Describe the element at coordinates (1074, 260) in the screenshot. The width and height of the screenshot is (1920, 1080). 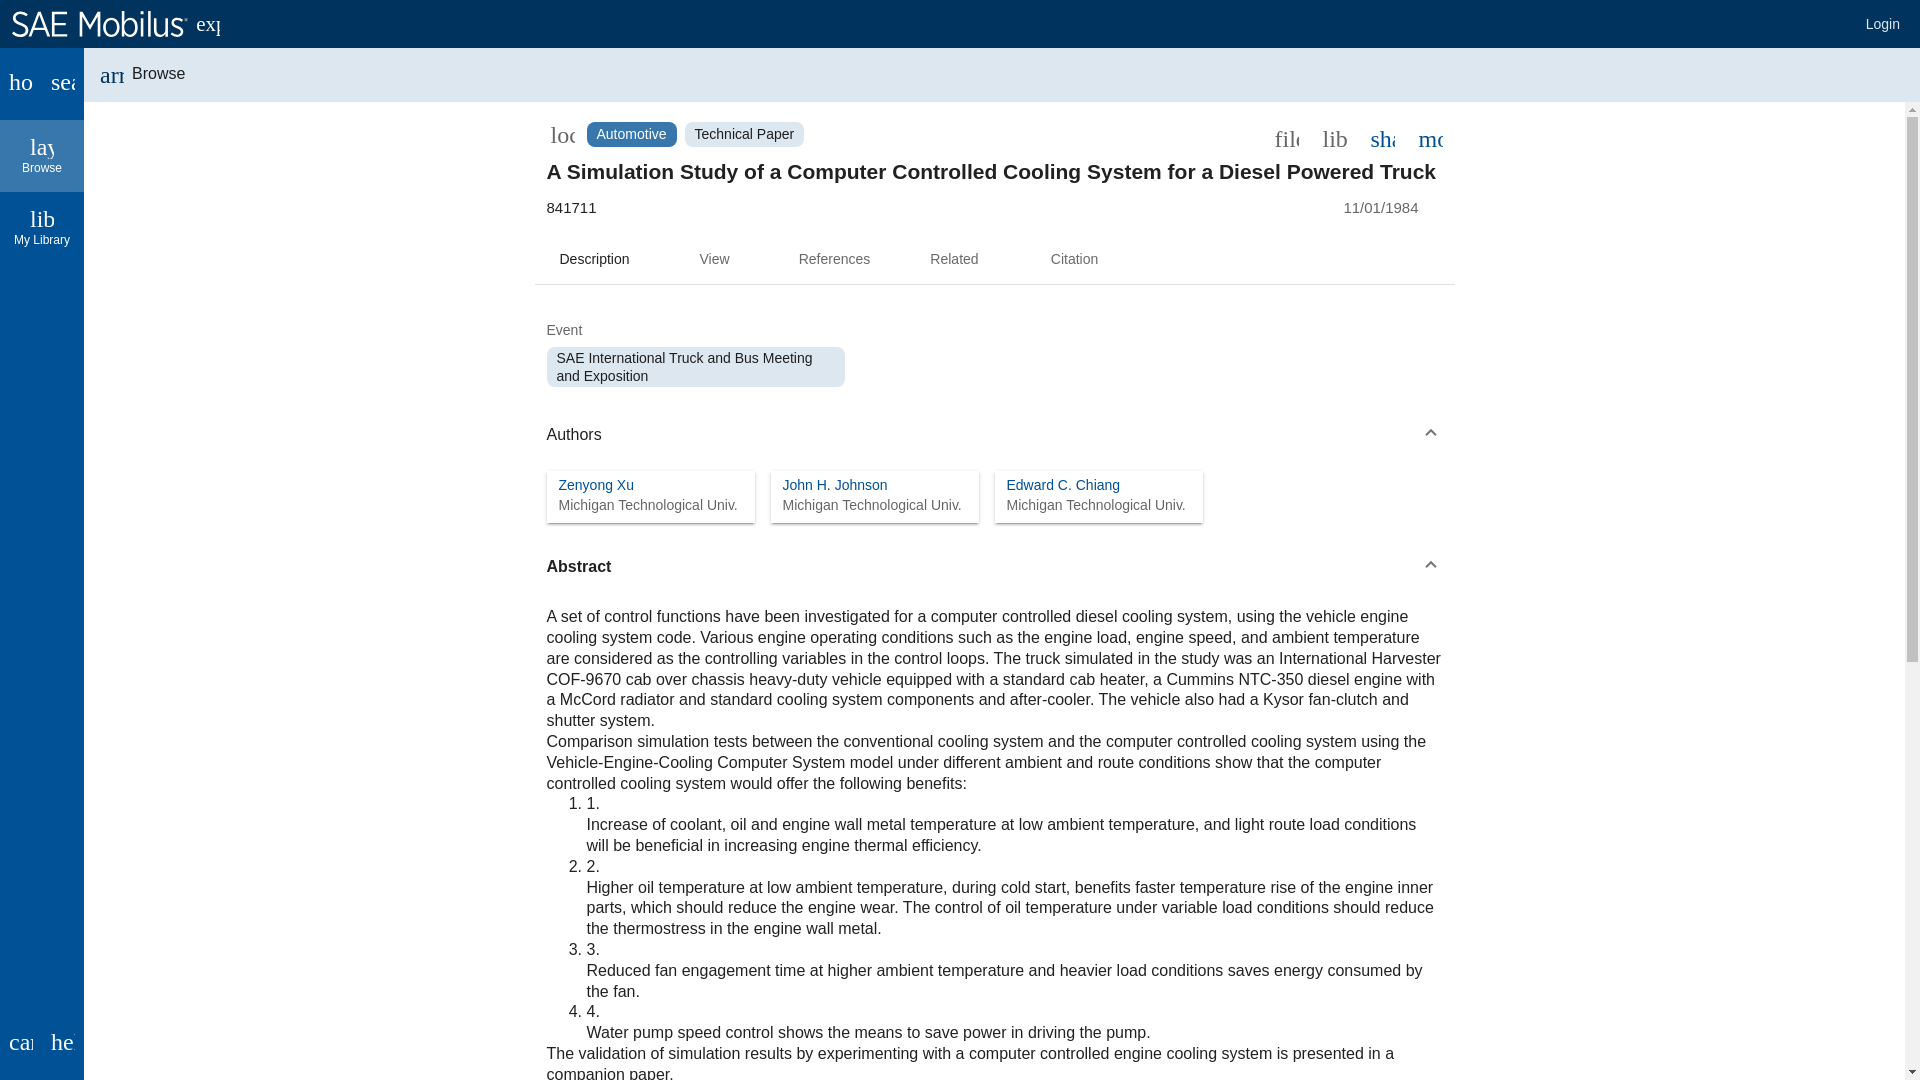
I see `Citation` at that location.